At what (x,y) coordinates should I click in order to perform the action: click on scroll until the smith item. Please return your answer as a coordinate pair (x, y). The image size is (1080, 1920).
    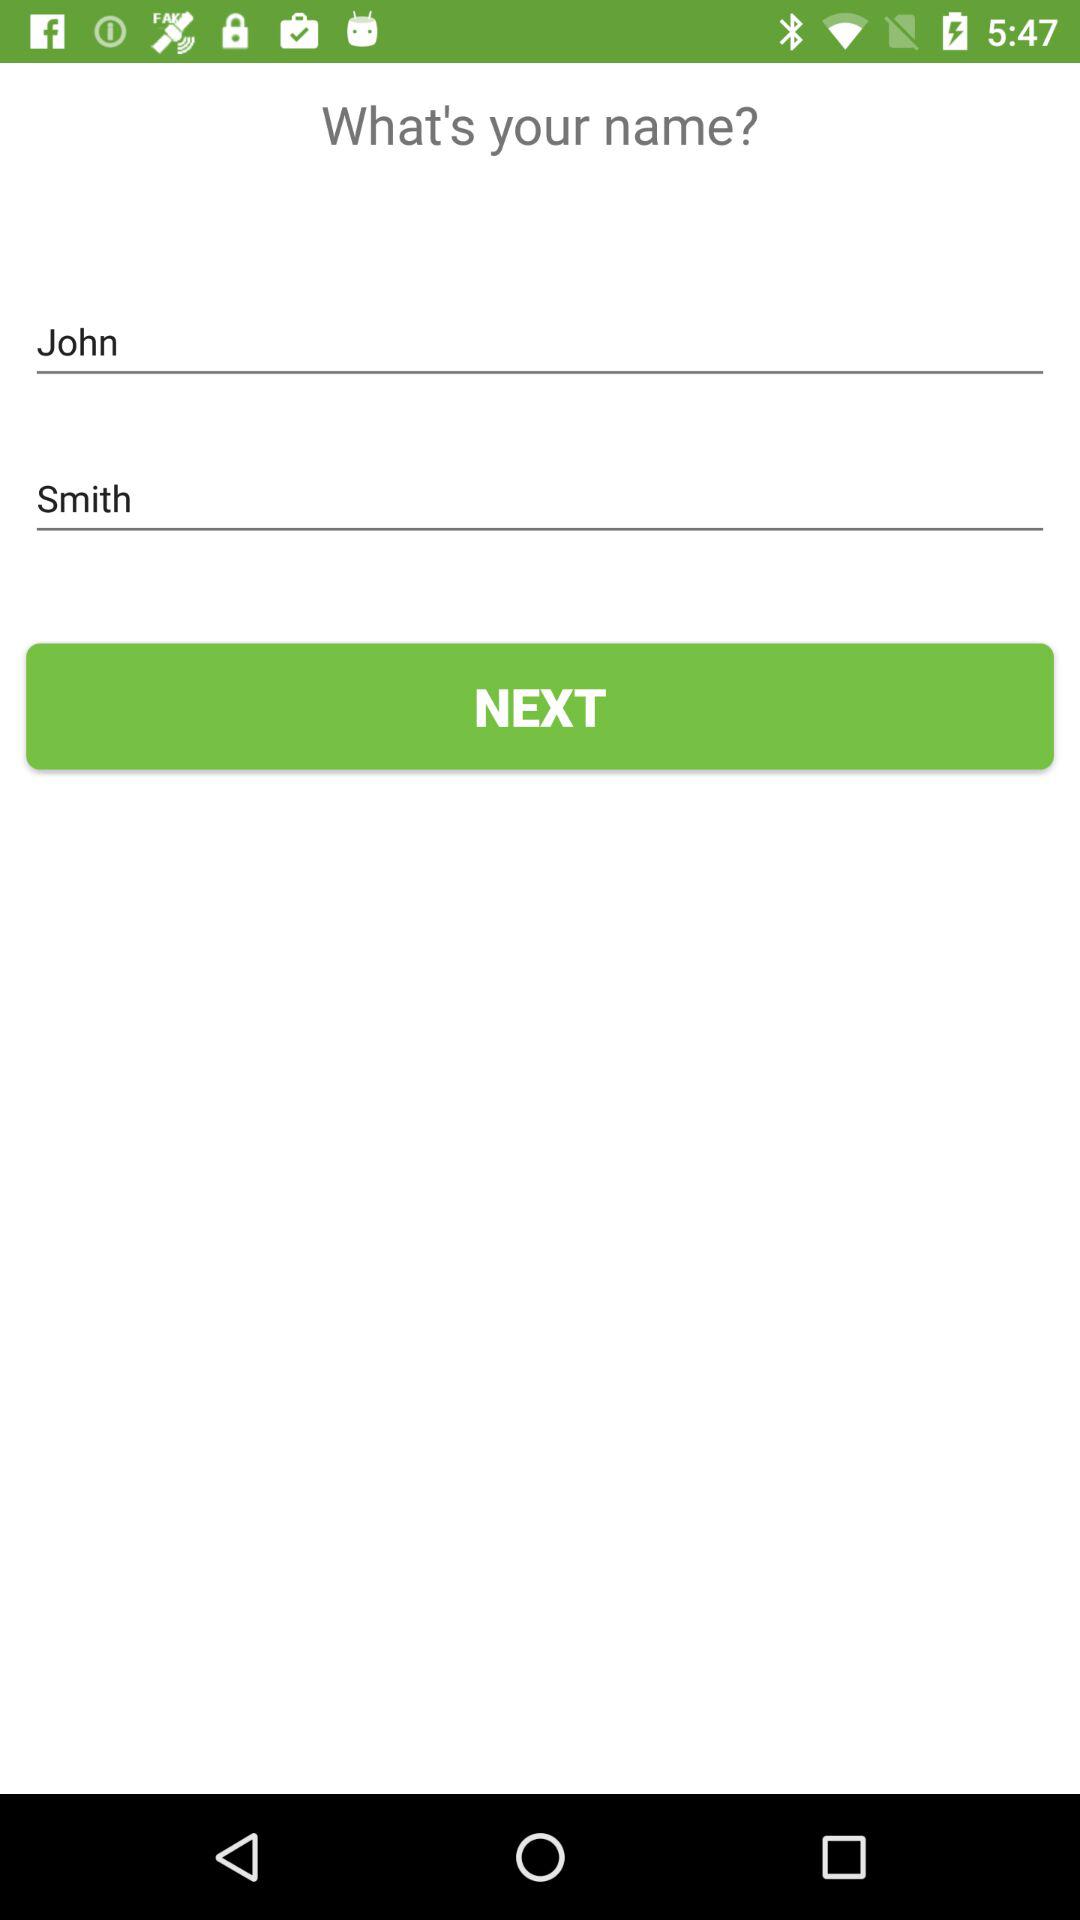
    Looking at the image, I should click on (540, 498).